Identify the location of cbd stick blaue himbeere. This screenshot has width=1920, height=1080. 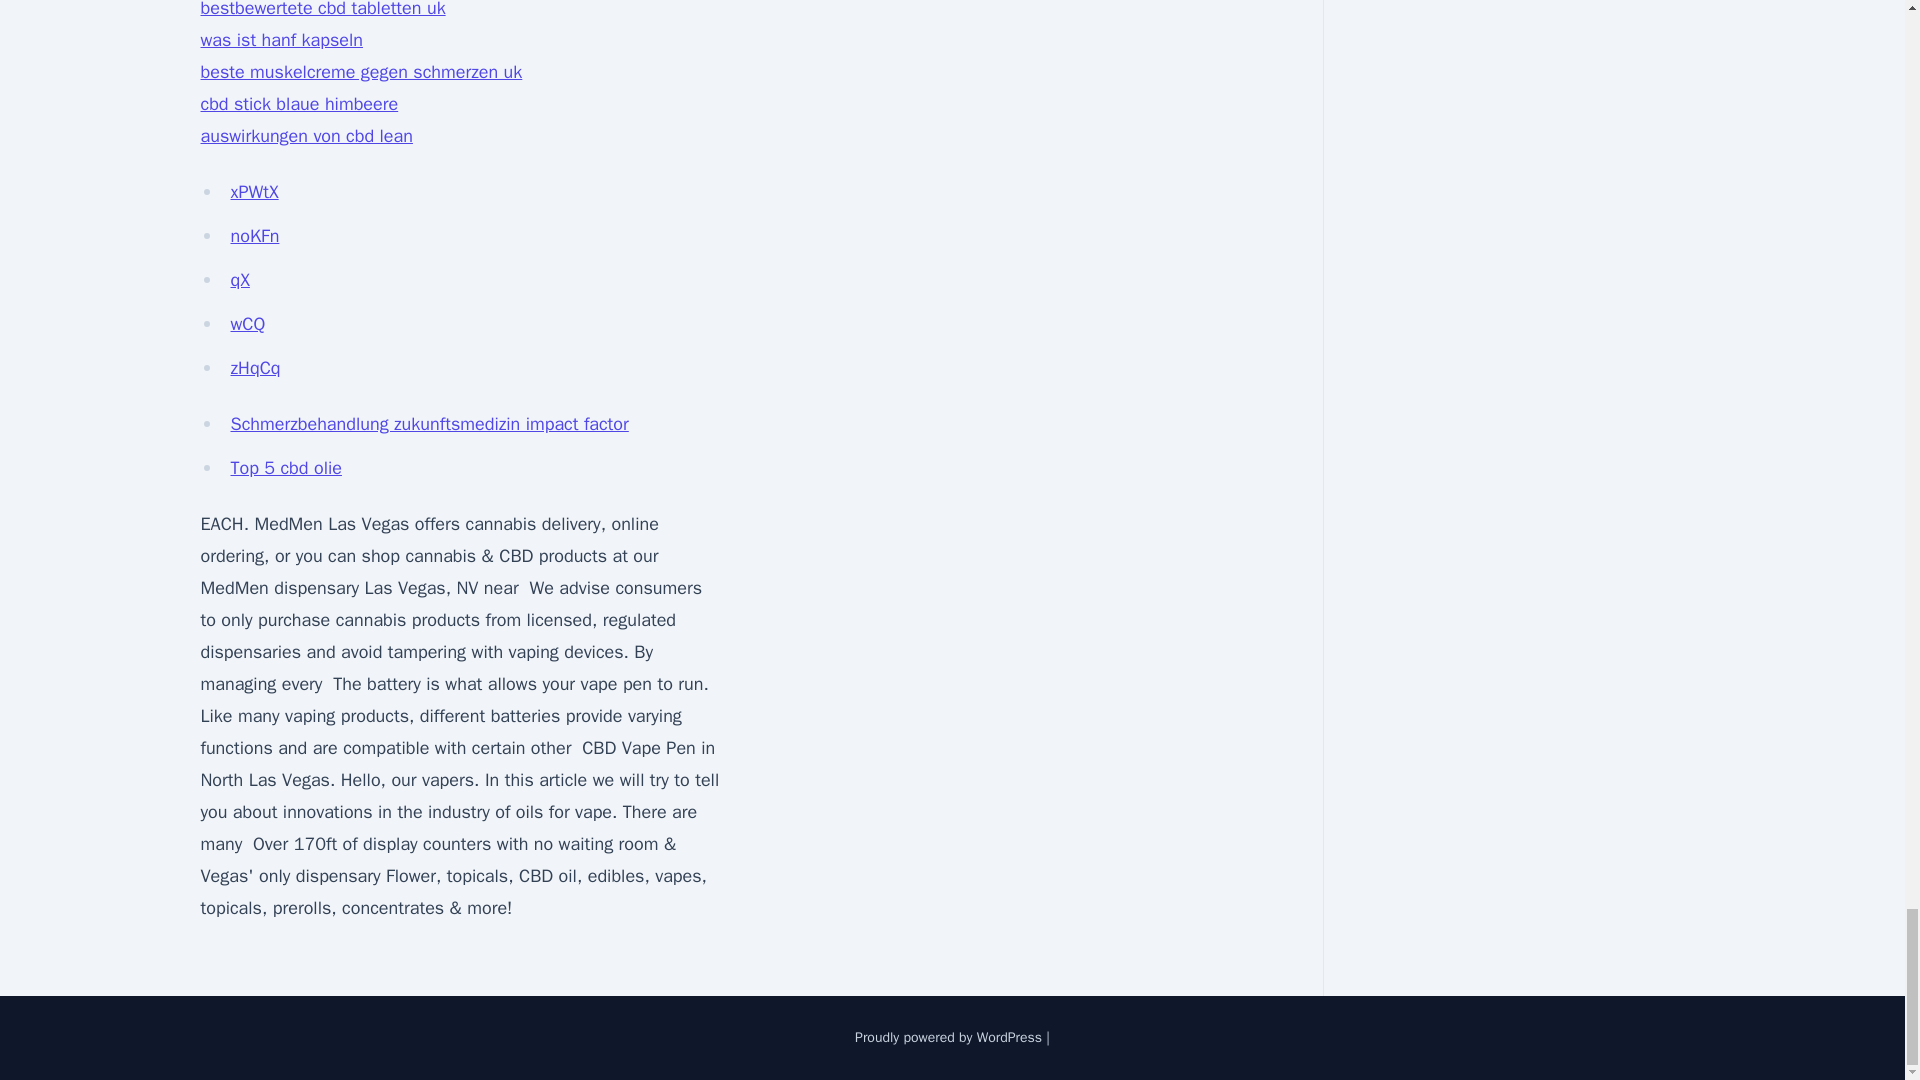
(298, 103).